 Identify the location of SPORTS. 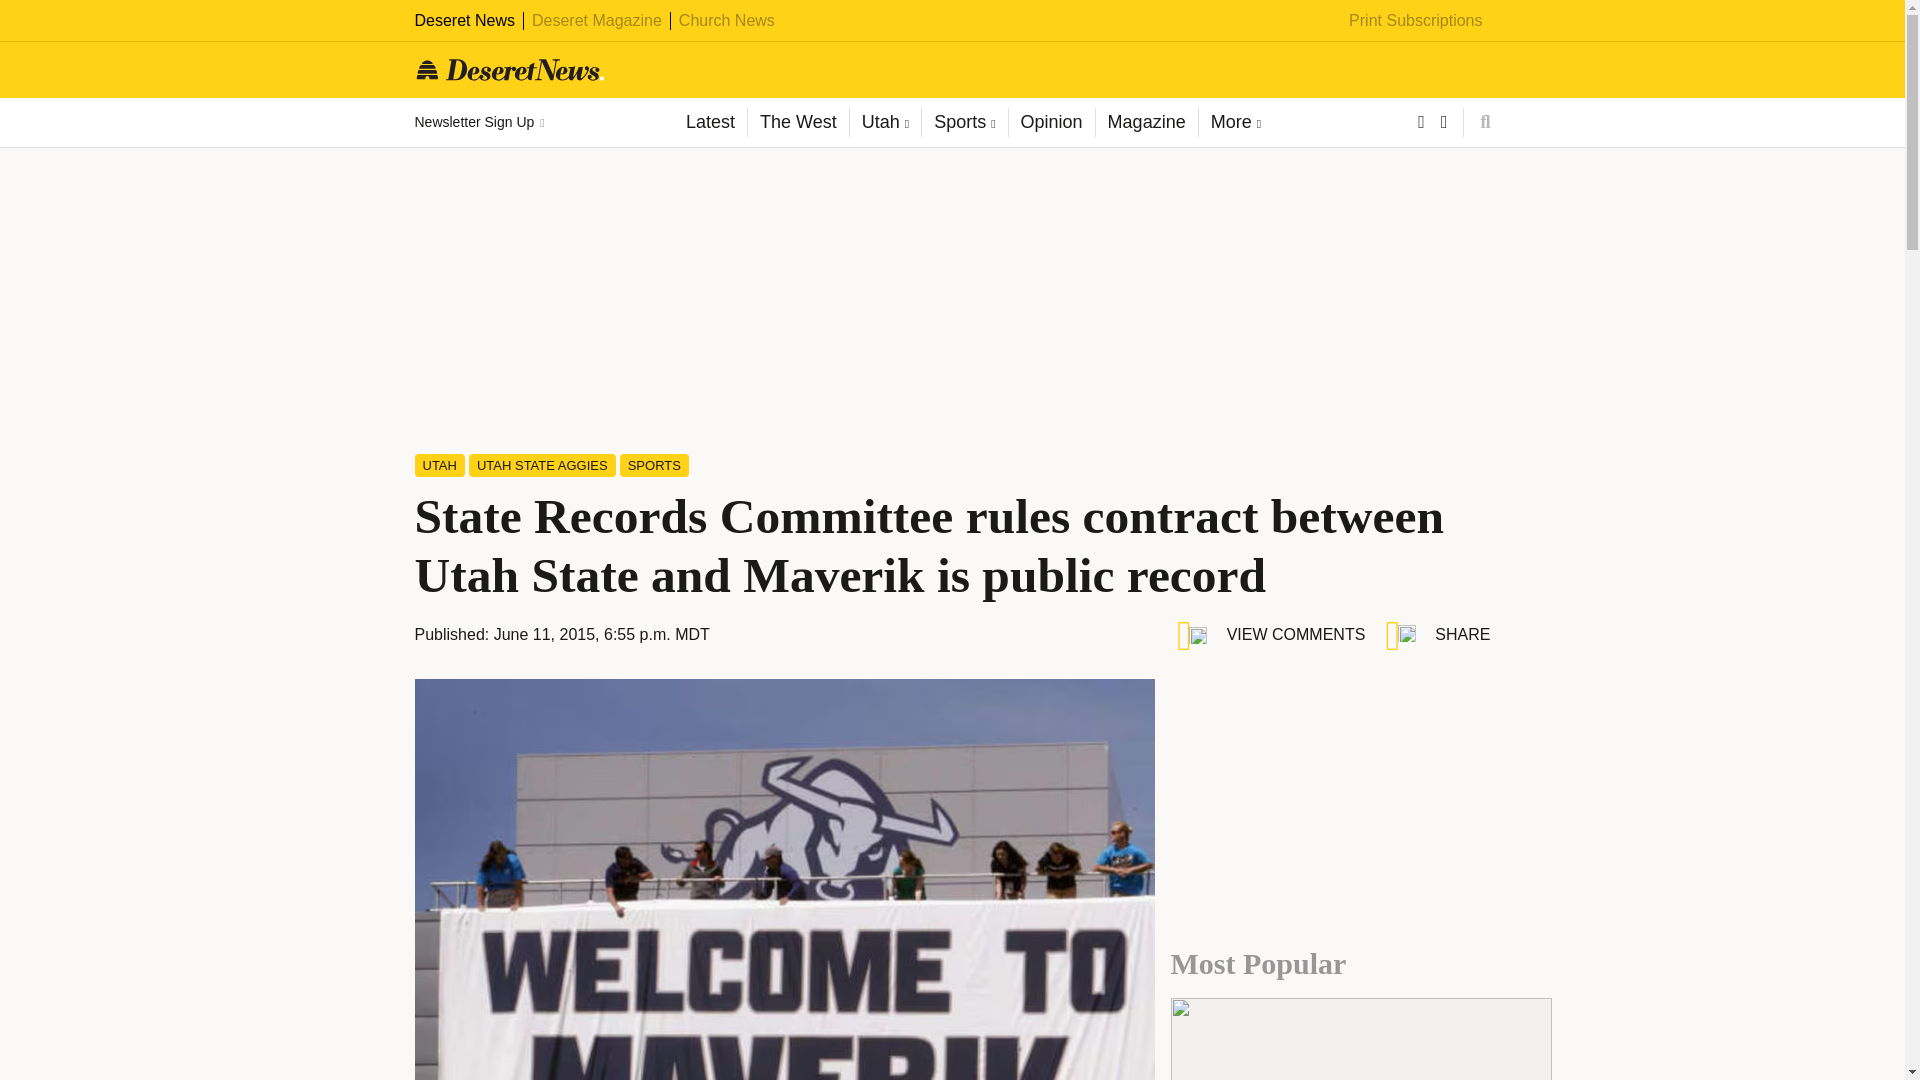
(654, 465).